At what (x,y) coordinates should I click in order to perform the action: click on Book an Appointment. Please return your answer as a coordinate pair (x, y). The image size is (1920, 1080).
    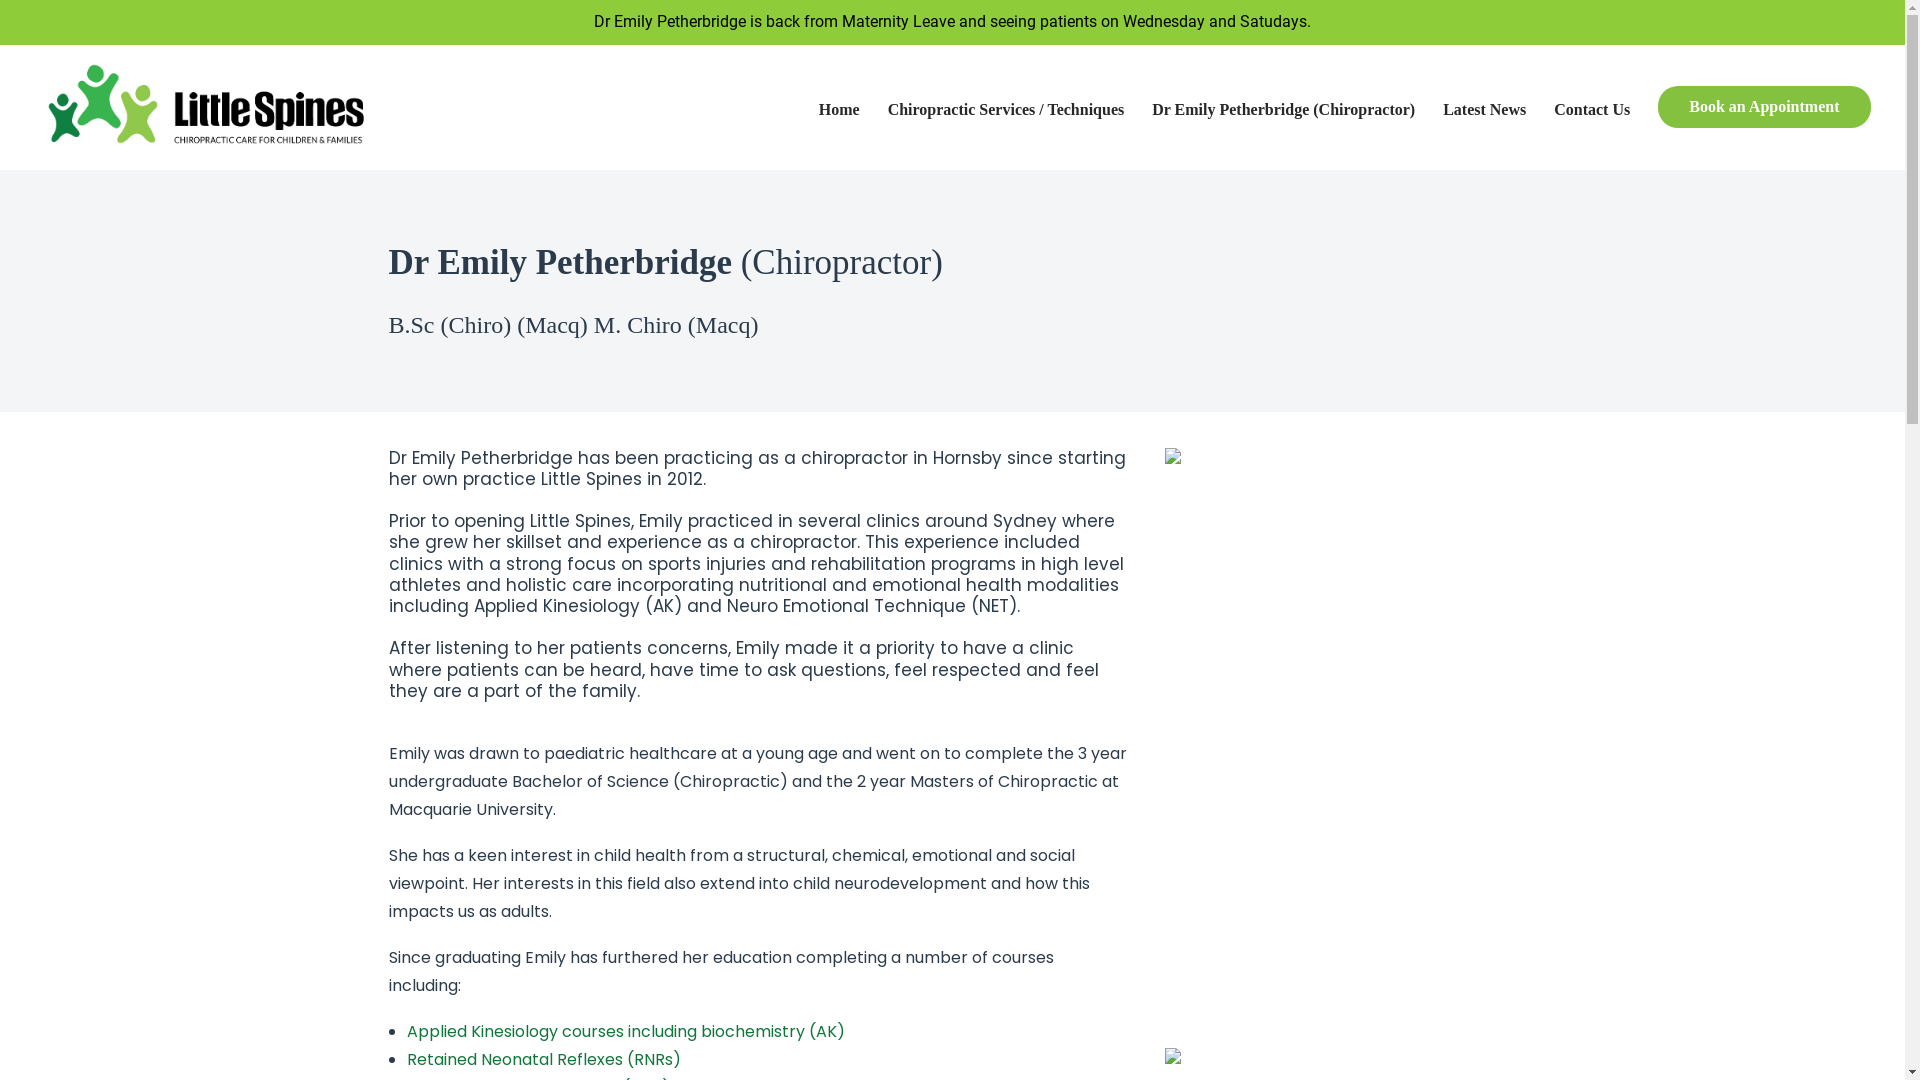
    Looking at the image, I should click on (1757, 107).